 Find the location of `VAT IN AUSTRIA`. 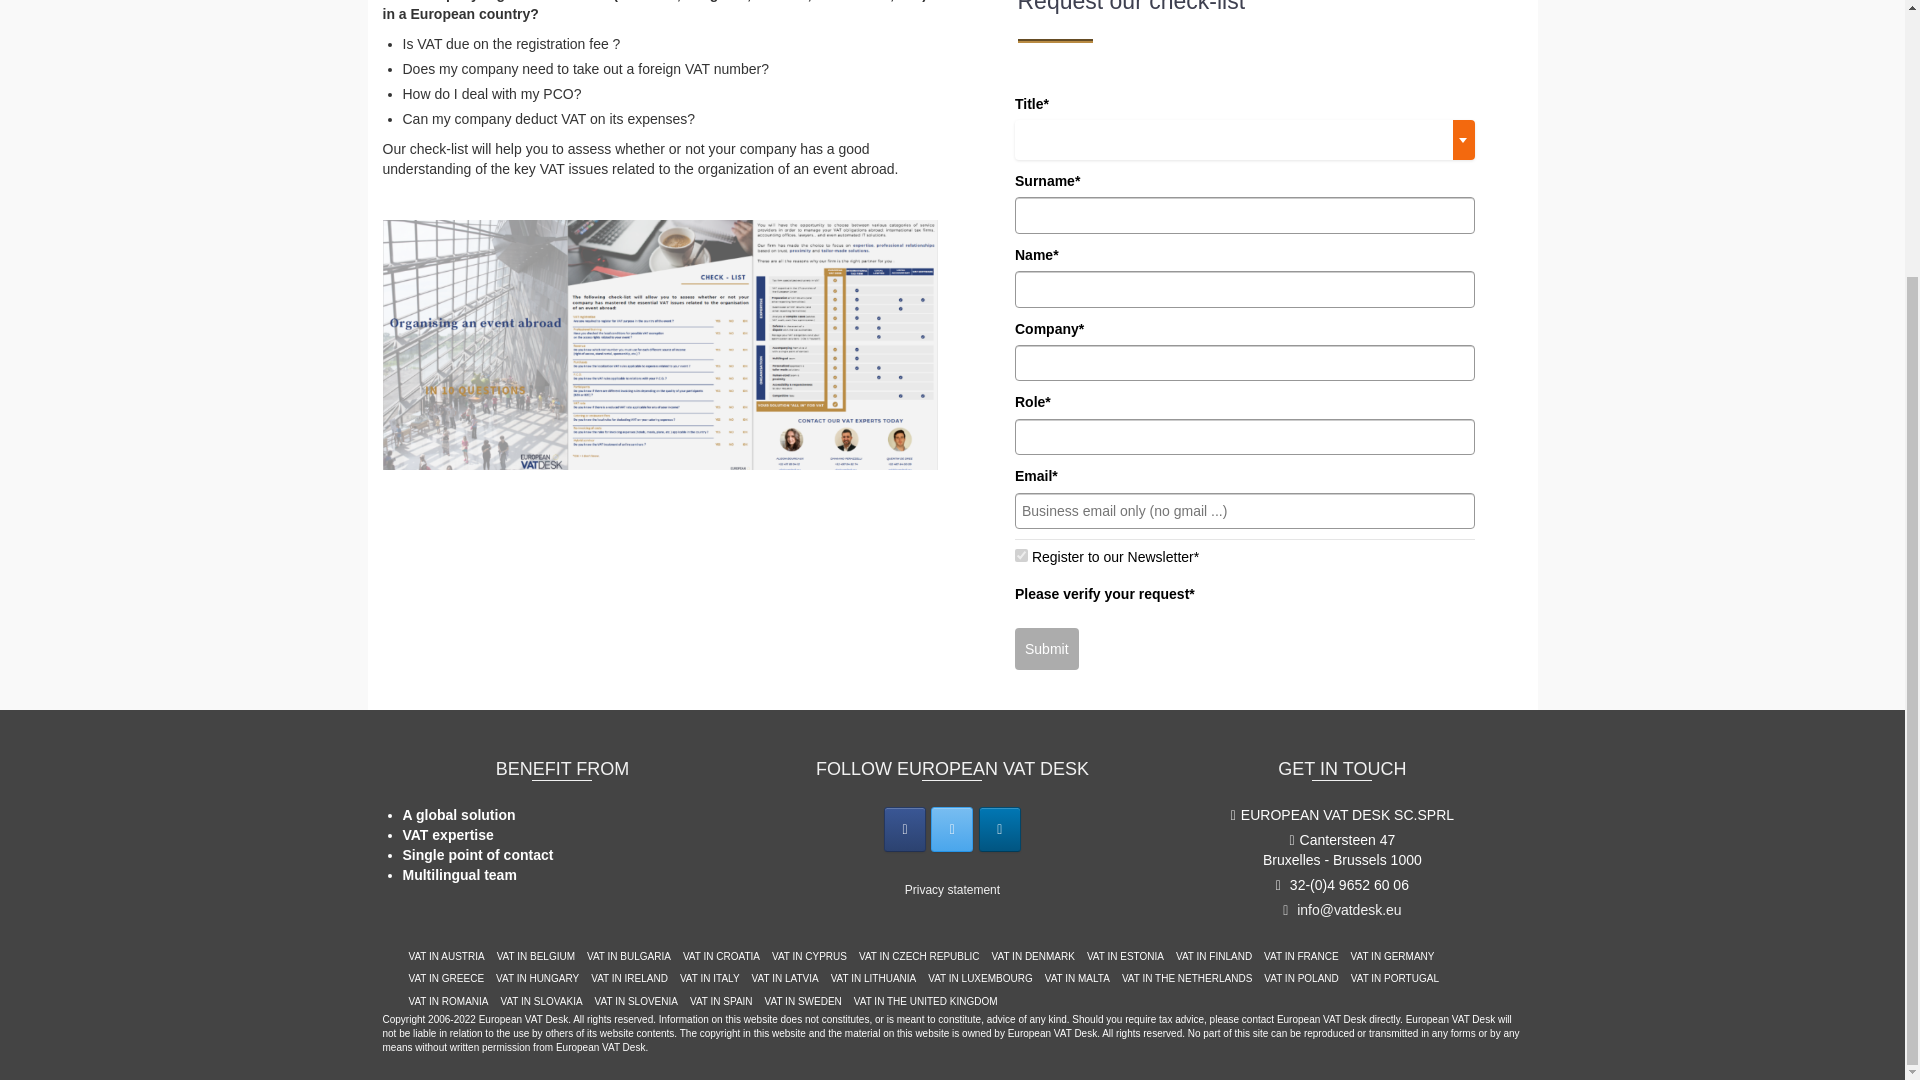

VAT IN AUSTRIA is located at coordinates (445, 956).